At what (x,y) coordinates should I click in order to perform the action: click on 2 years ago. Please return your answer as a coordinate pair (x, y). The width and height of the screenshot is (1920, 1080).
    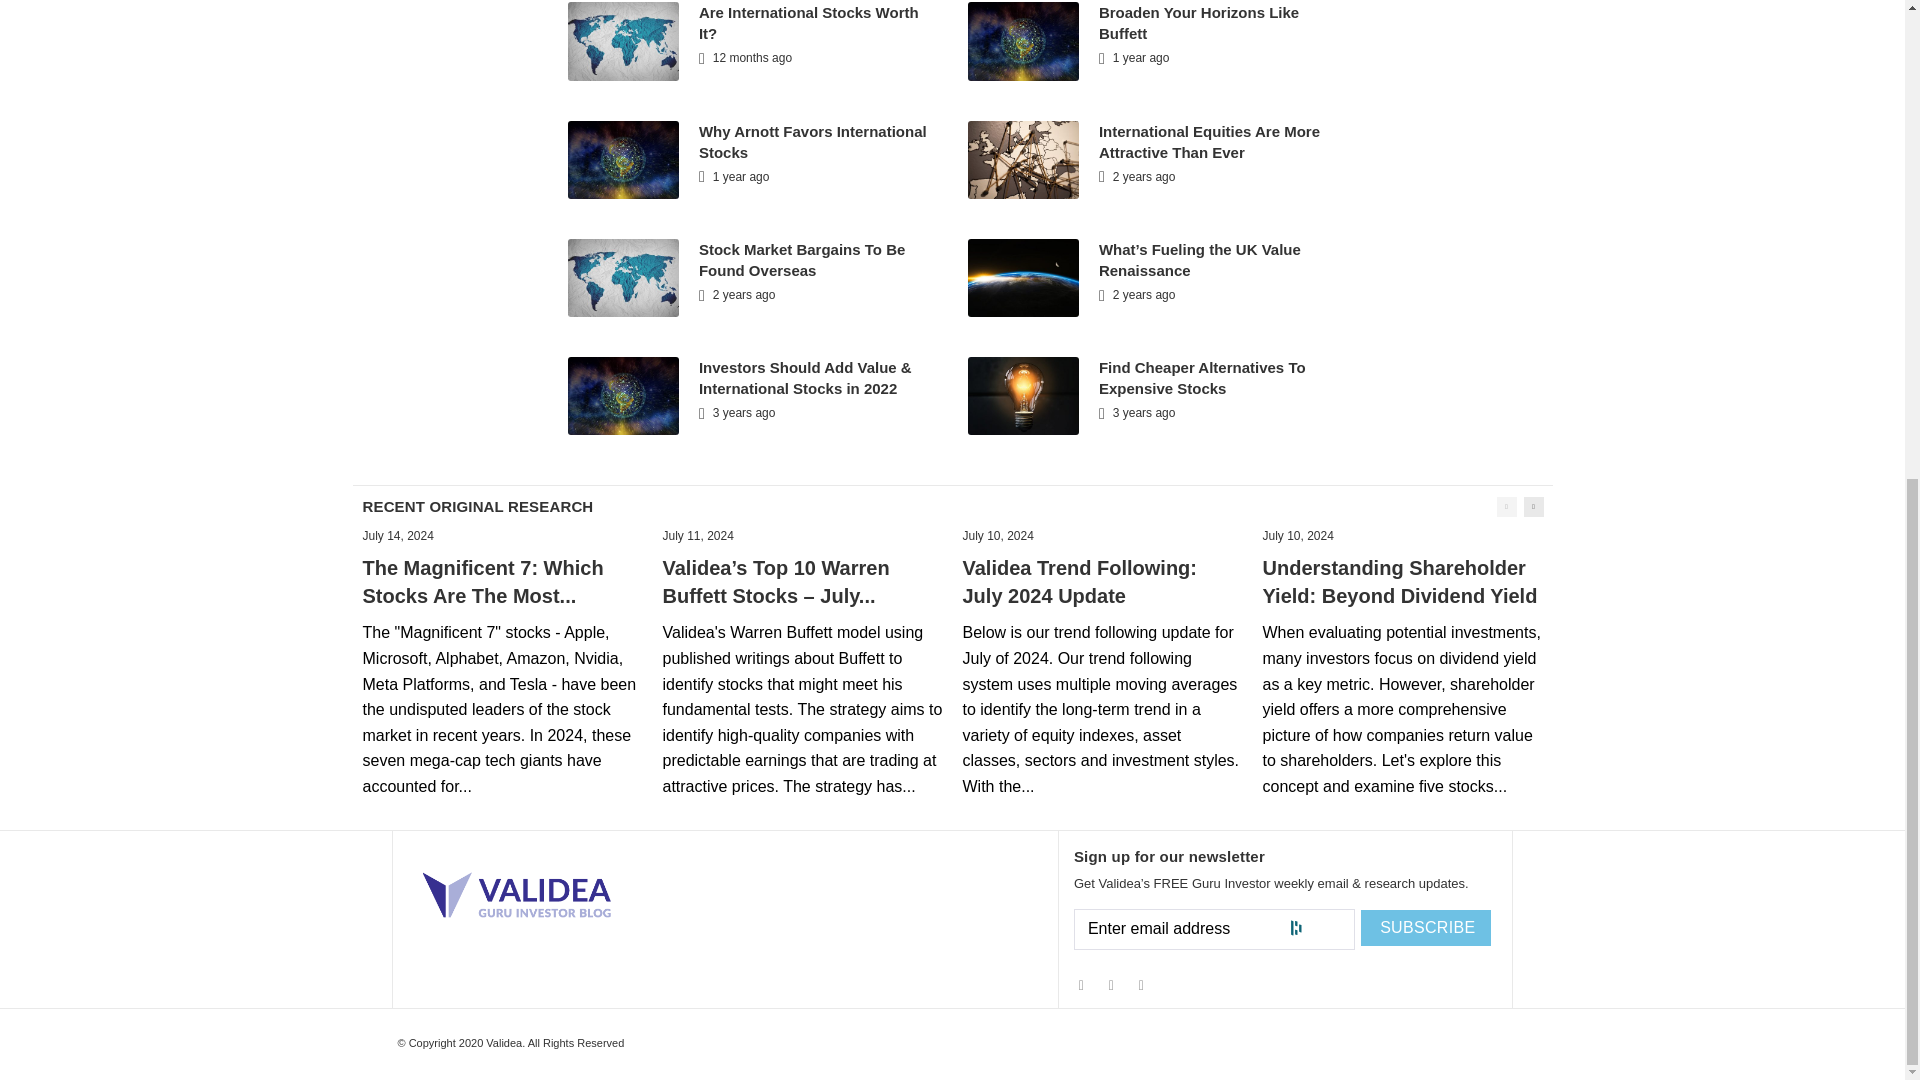
    Looking at the image, I should click on (1136, 176).